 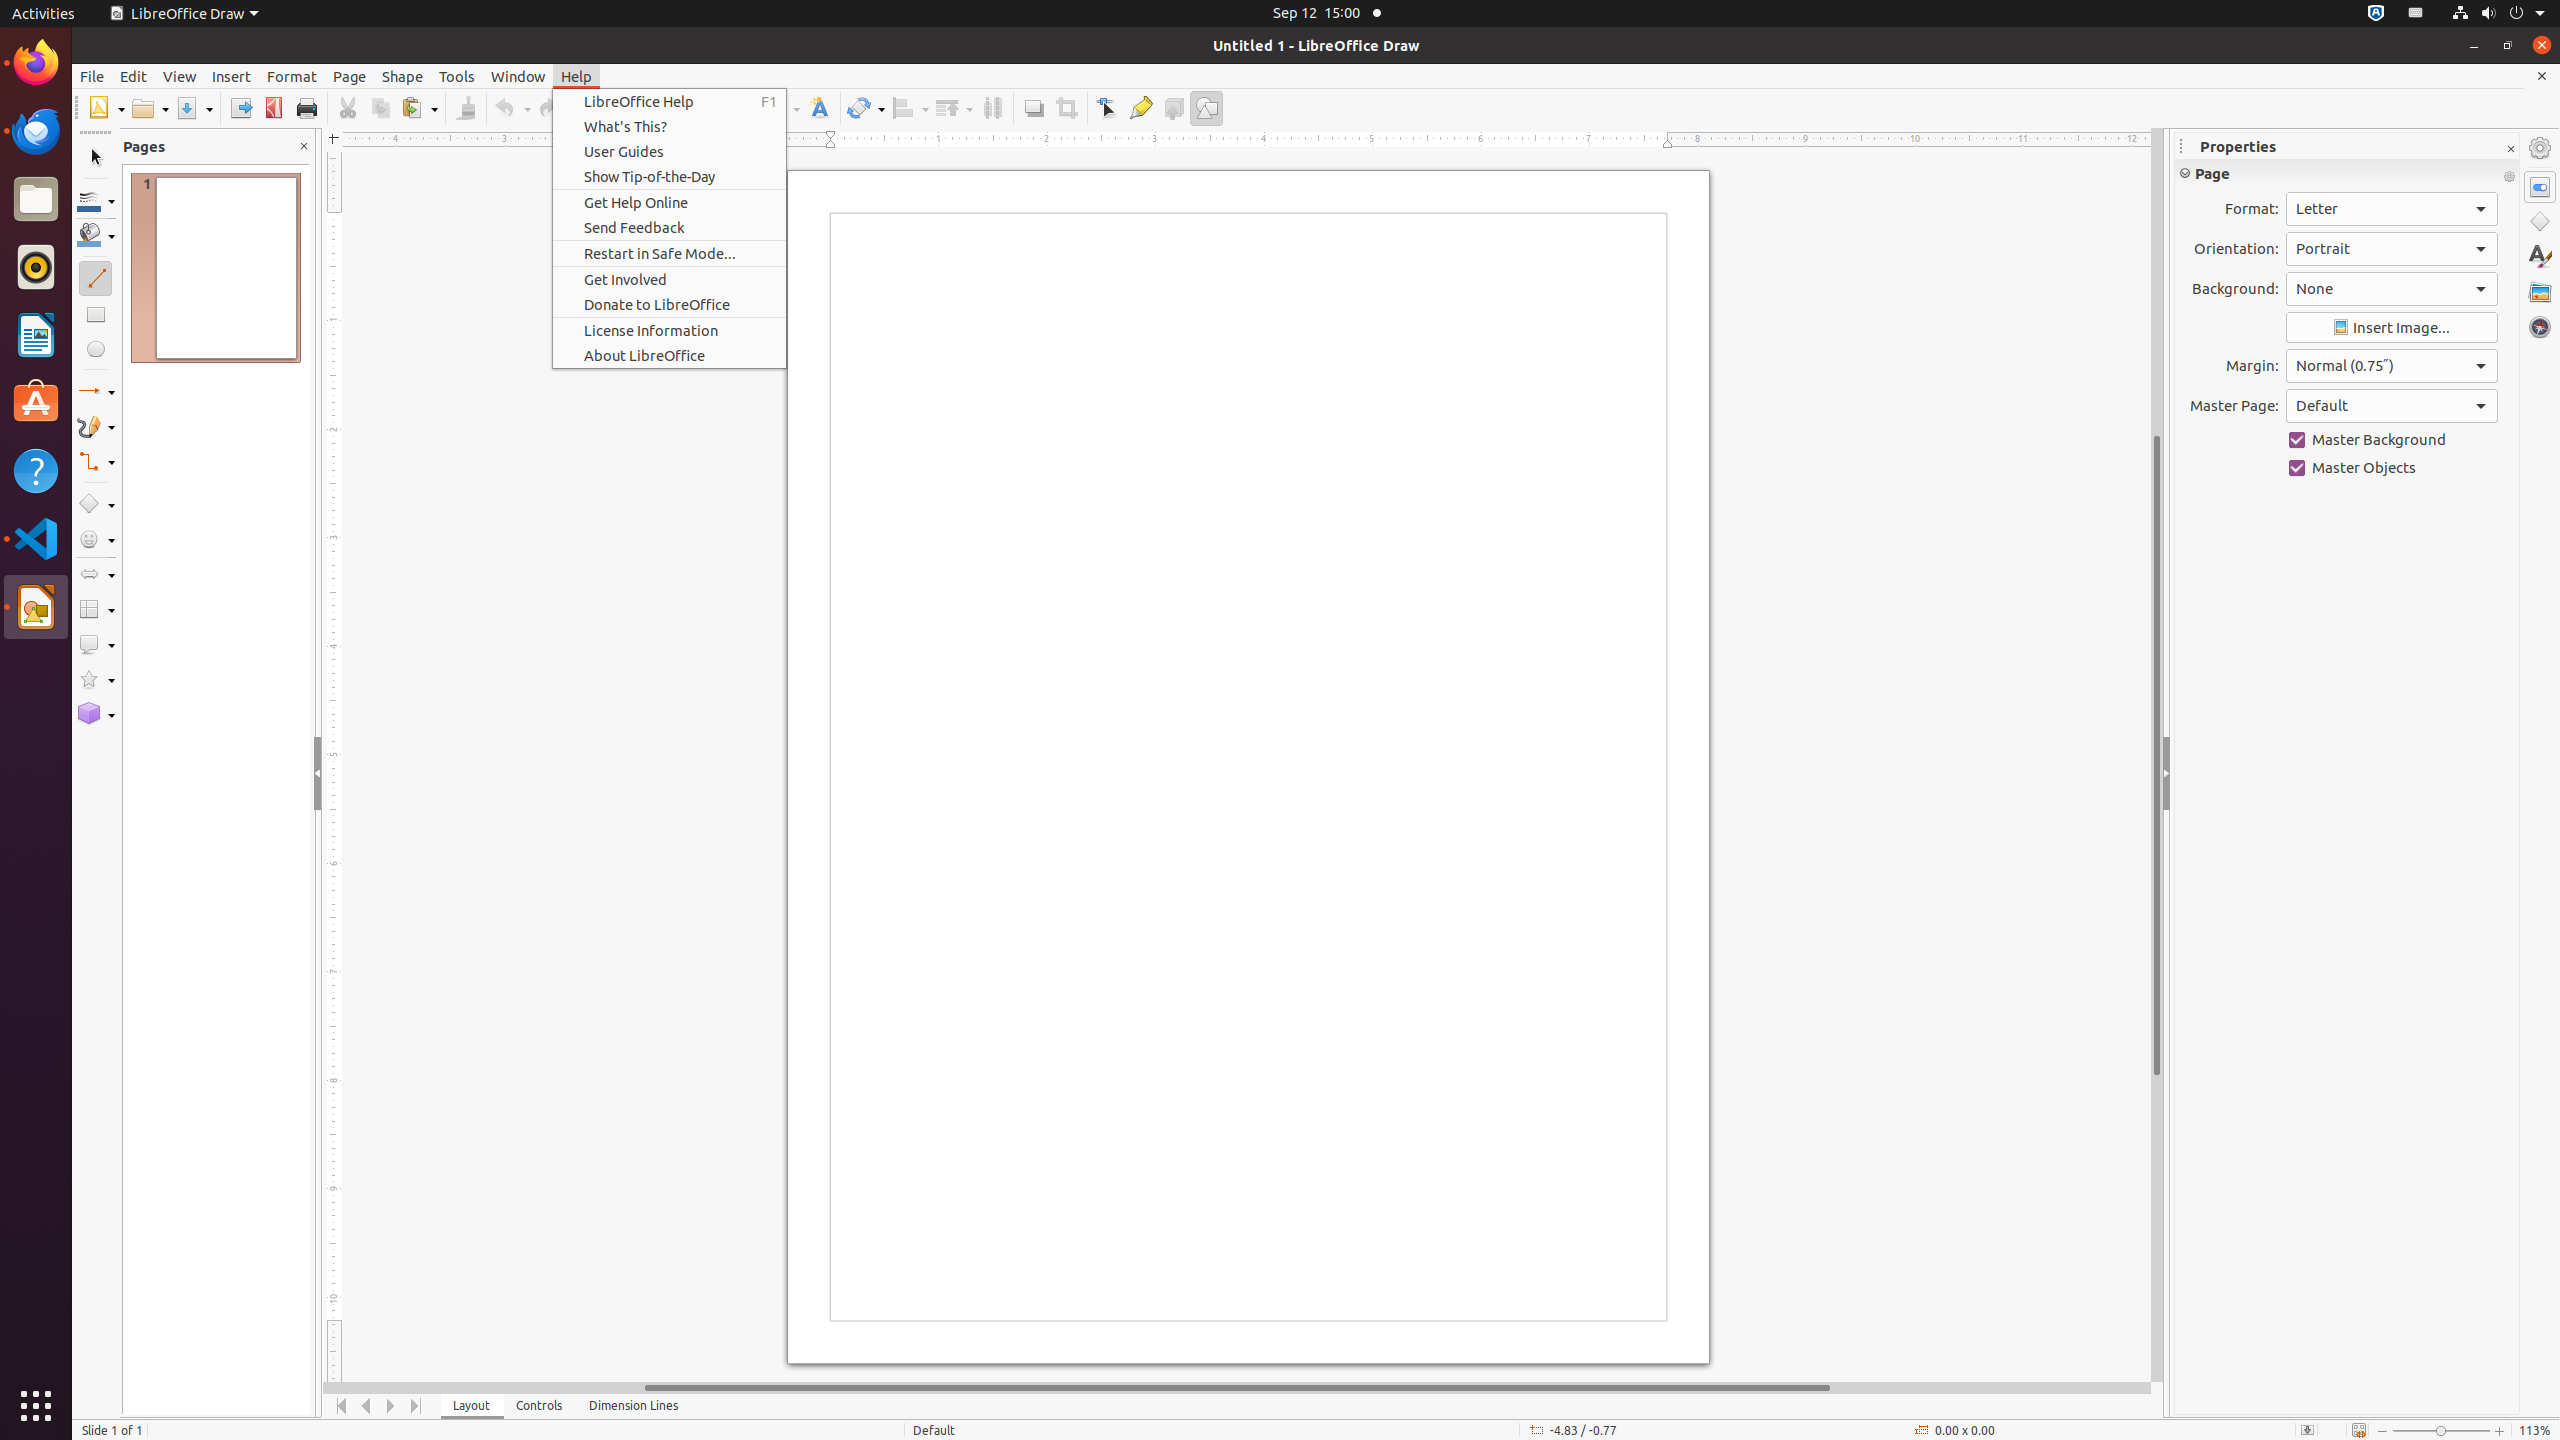 What do you see at coordinates (670, 280) in the screenshot?
I see `Get Involved` at bounding box center [670, 280].